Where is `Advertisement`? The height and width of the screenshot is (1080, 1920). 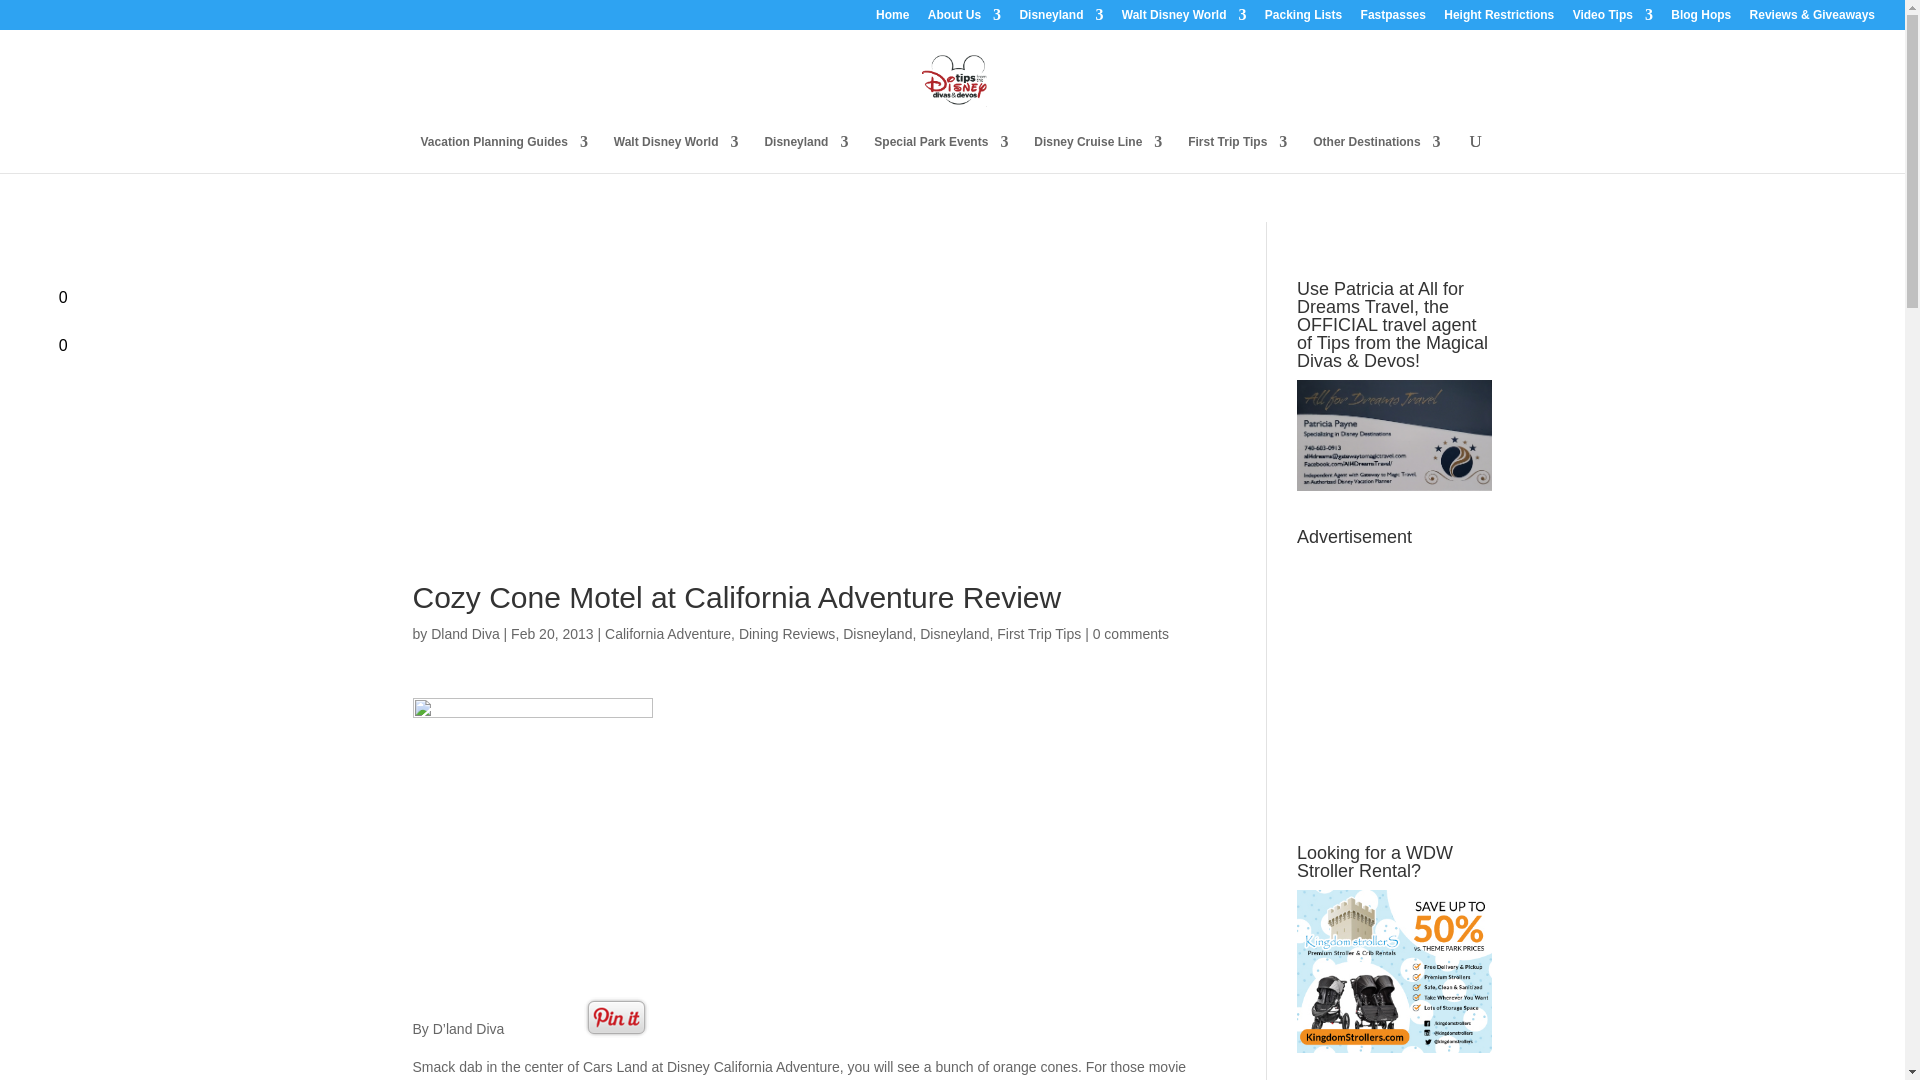
Advertisement is located at coordinates (810, 420).